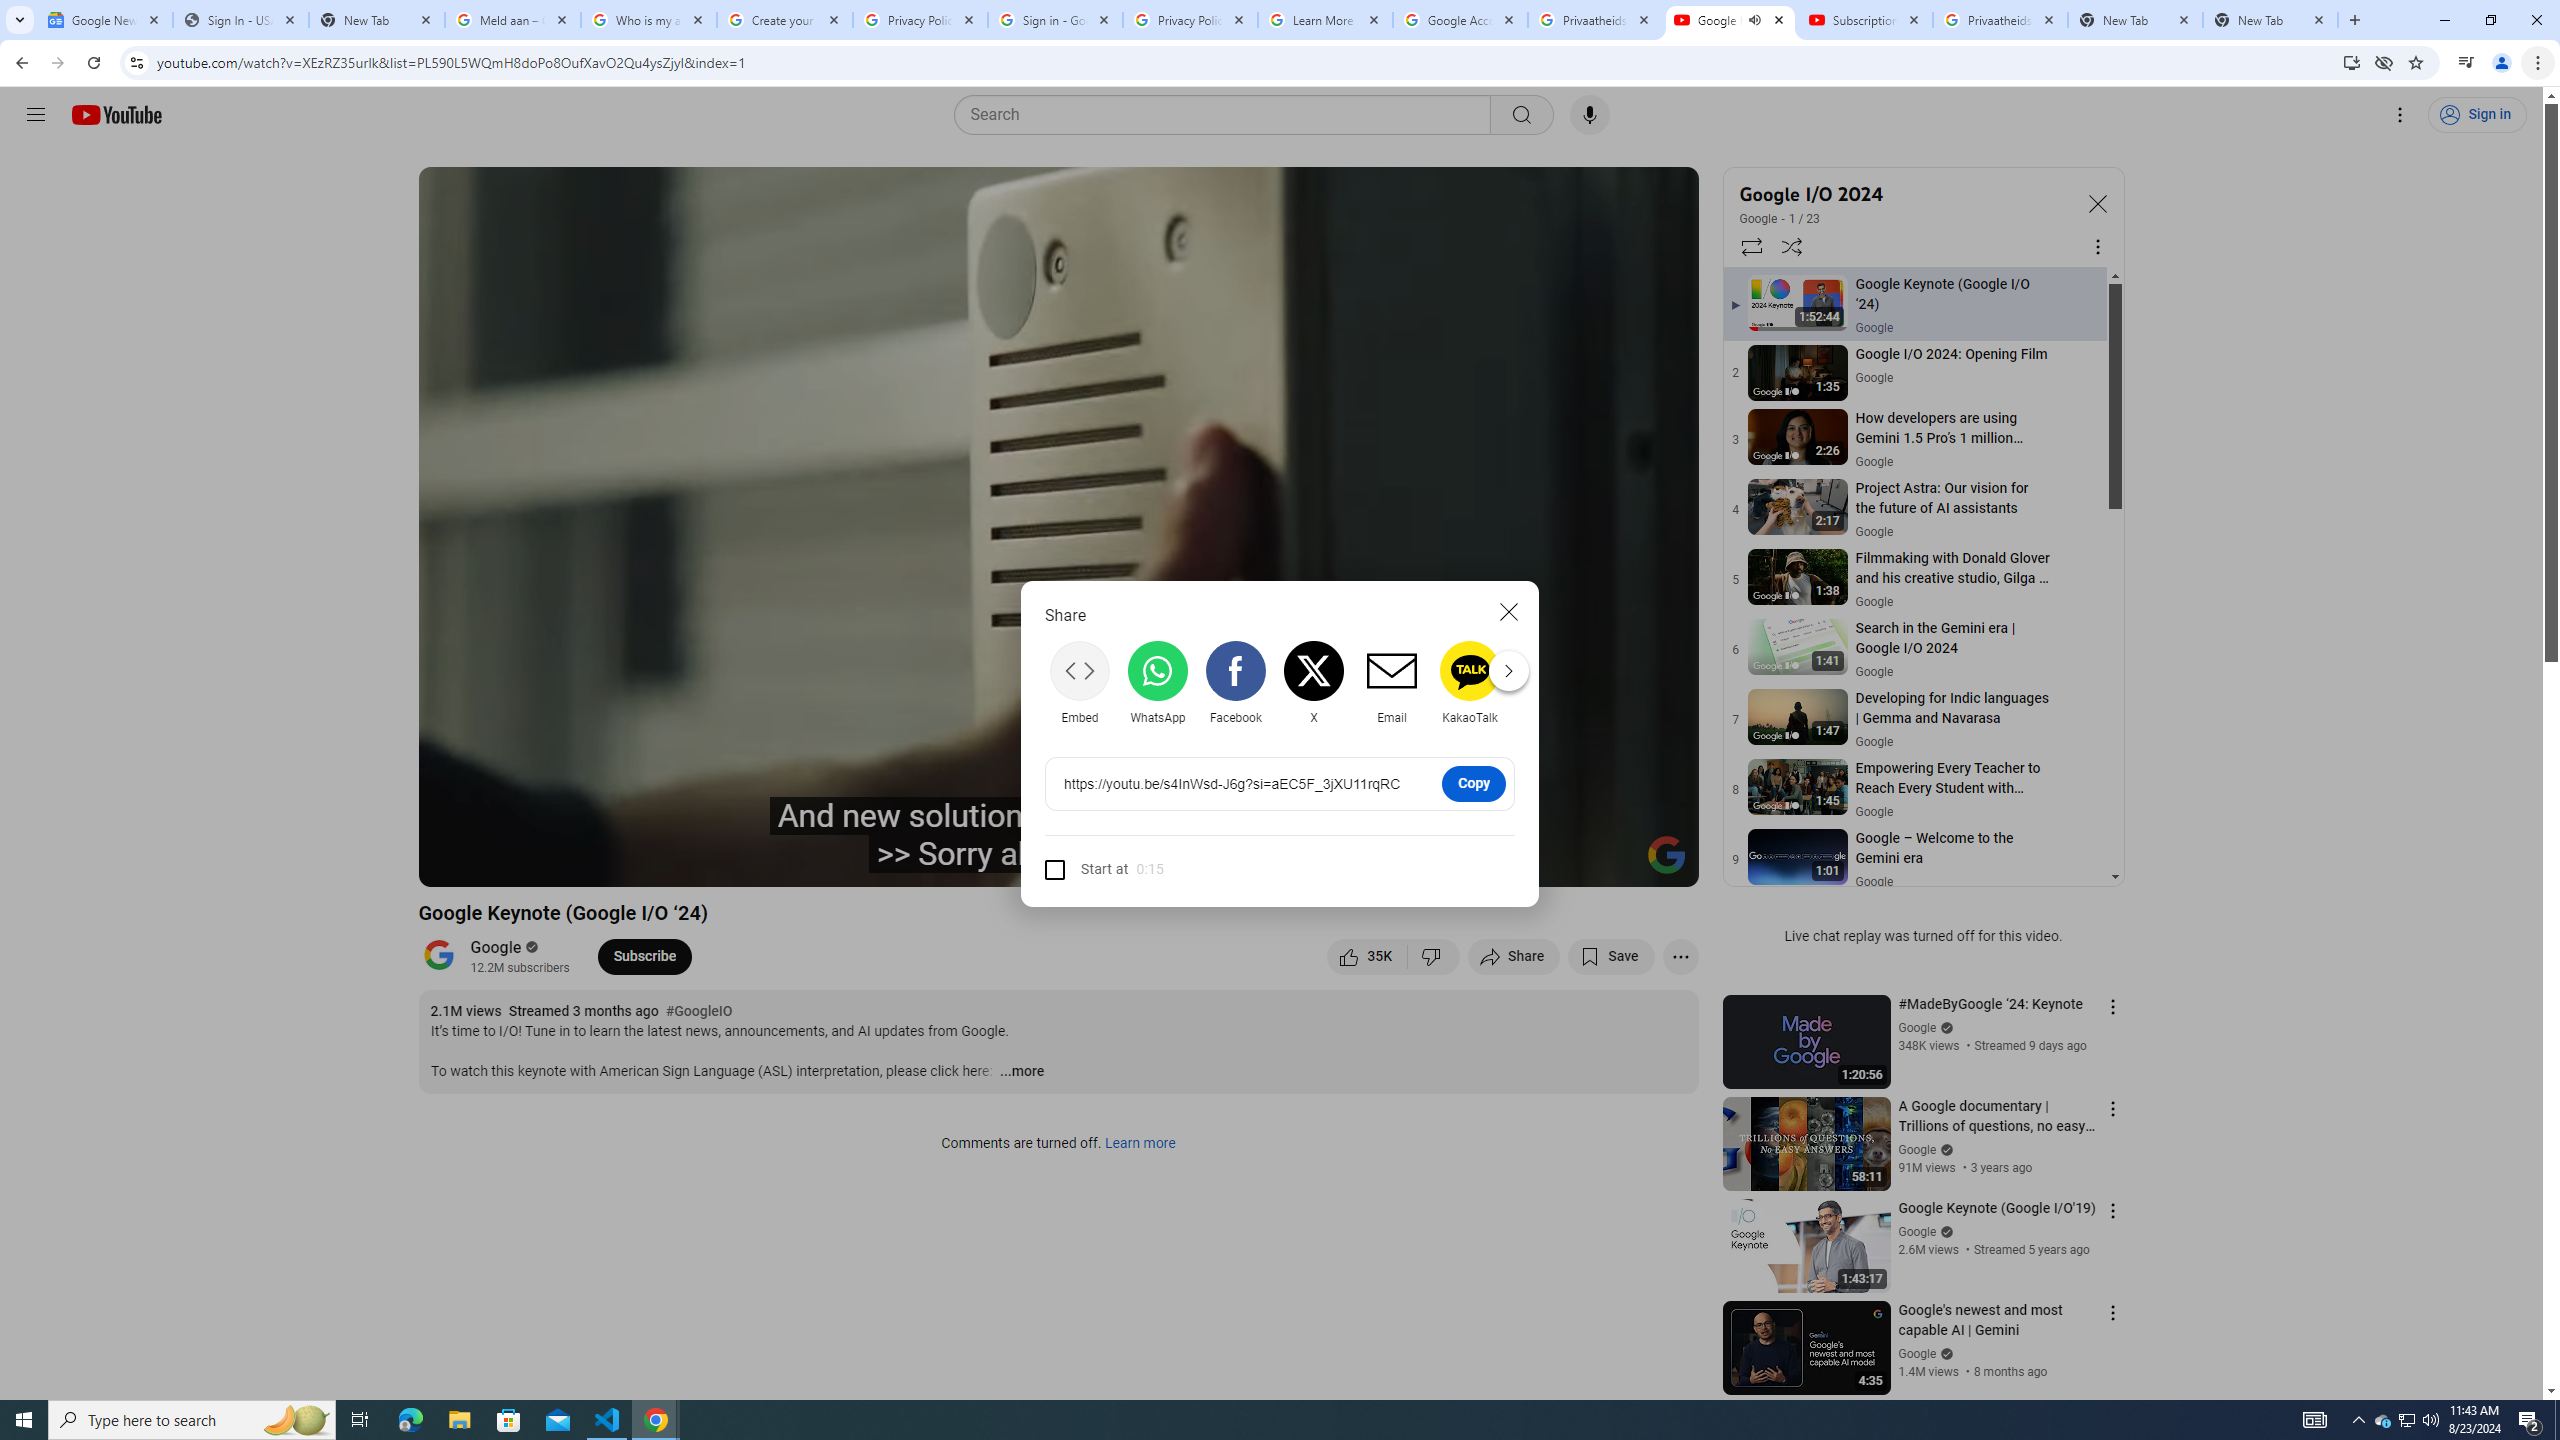  Describe the element at coordinates (1234, 682) in the screenshot. I see `Facebook` at that location.